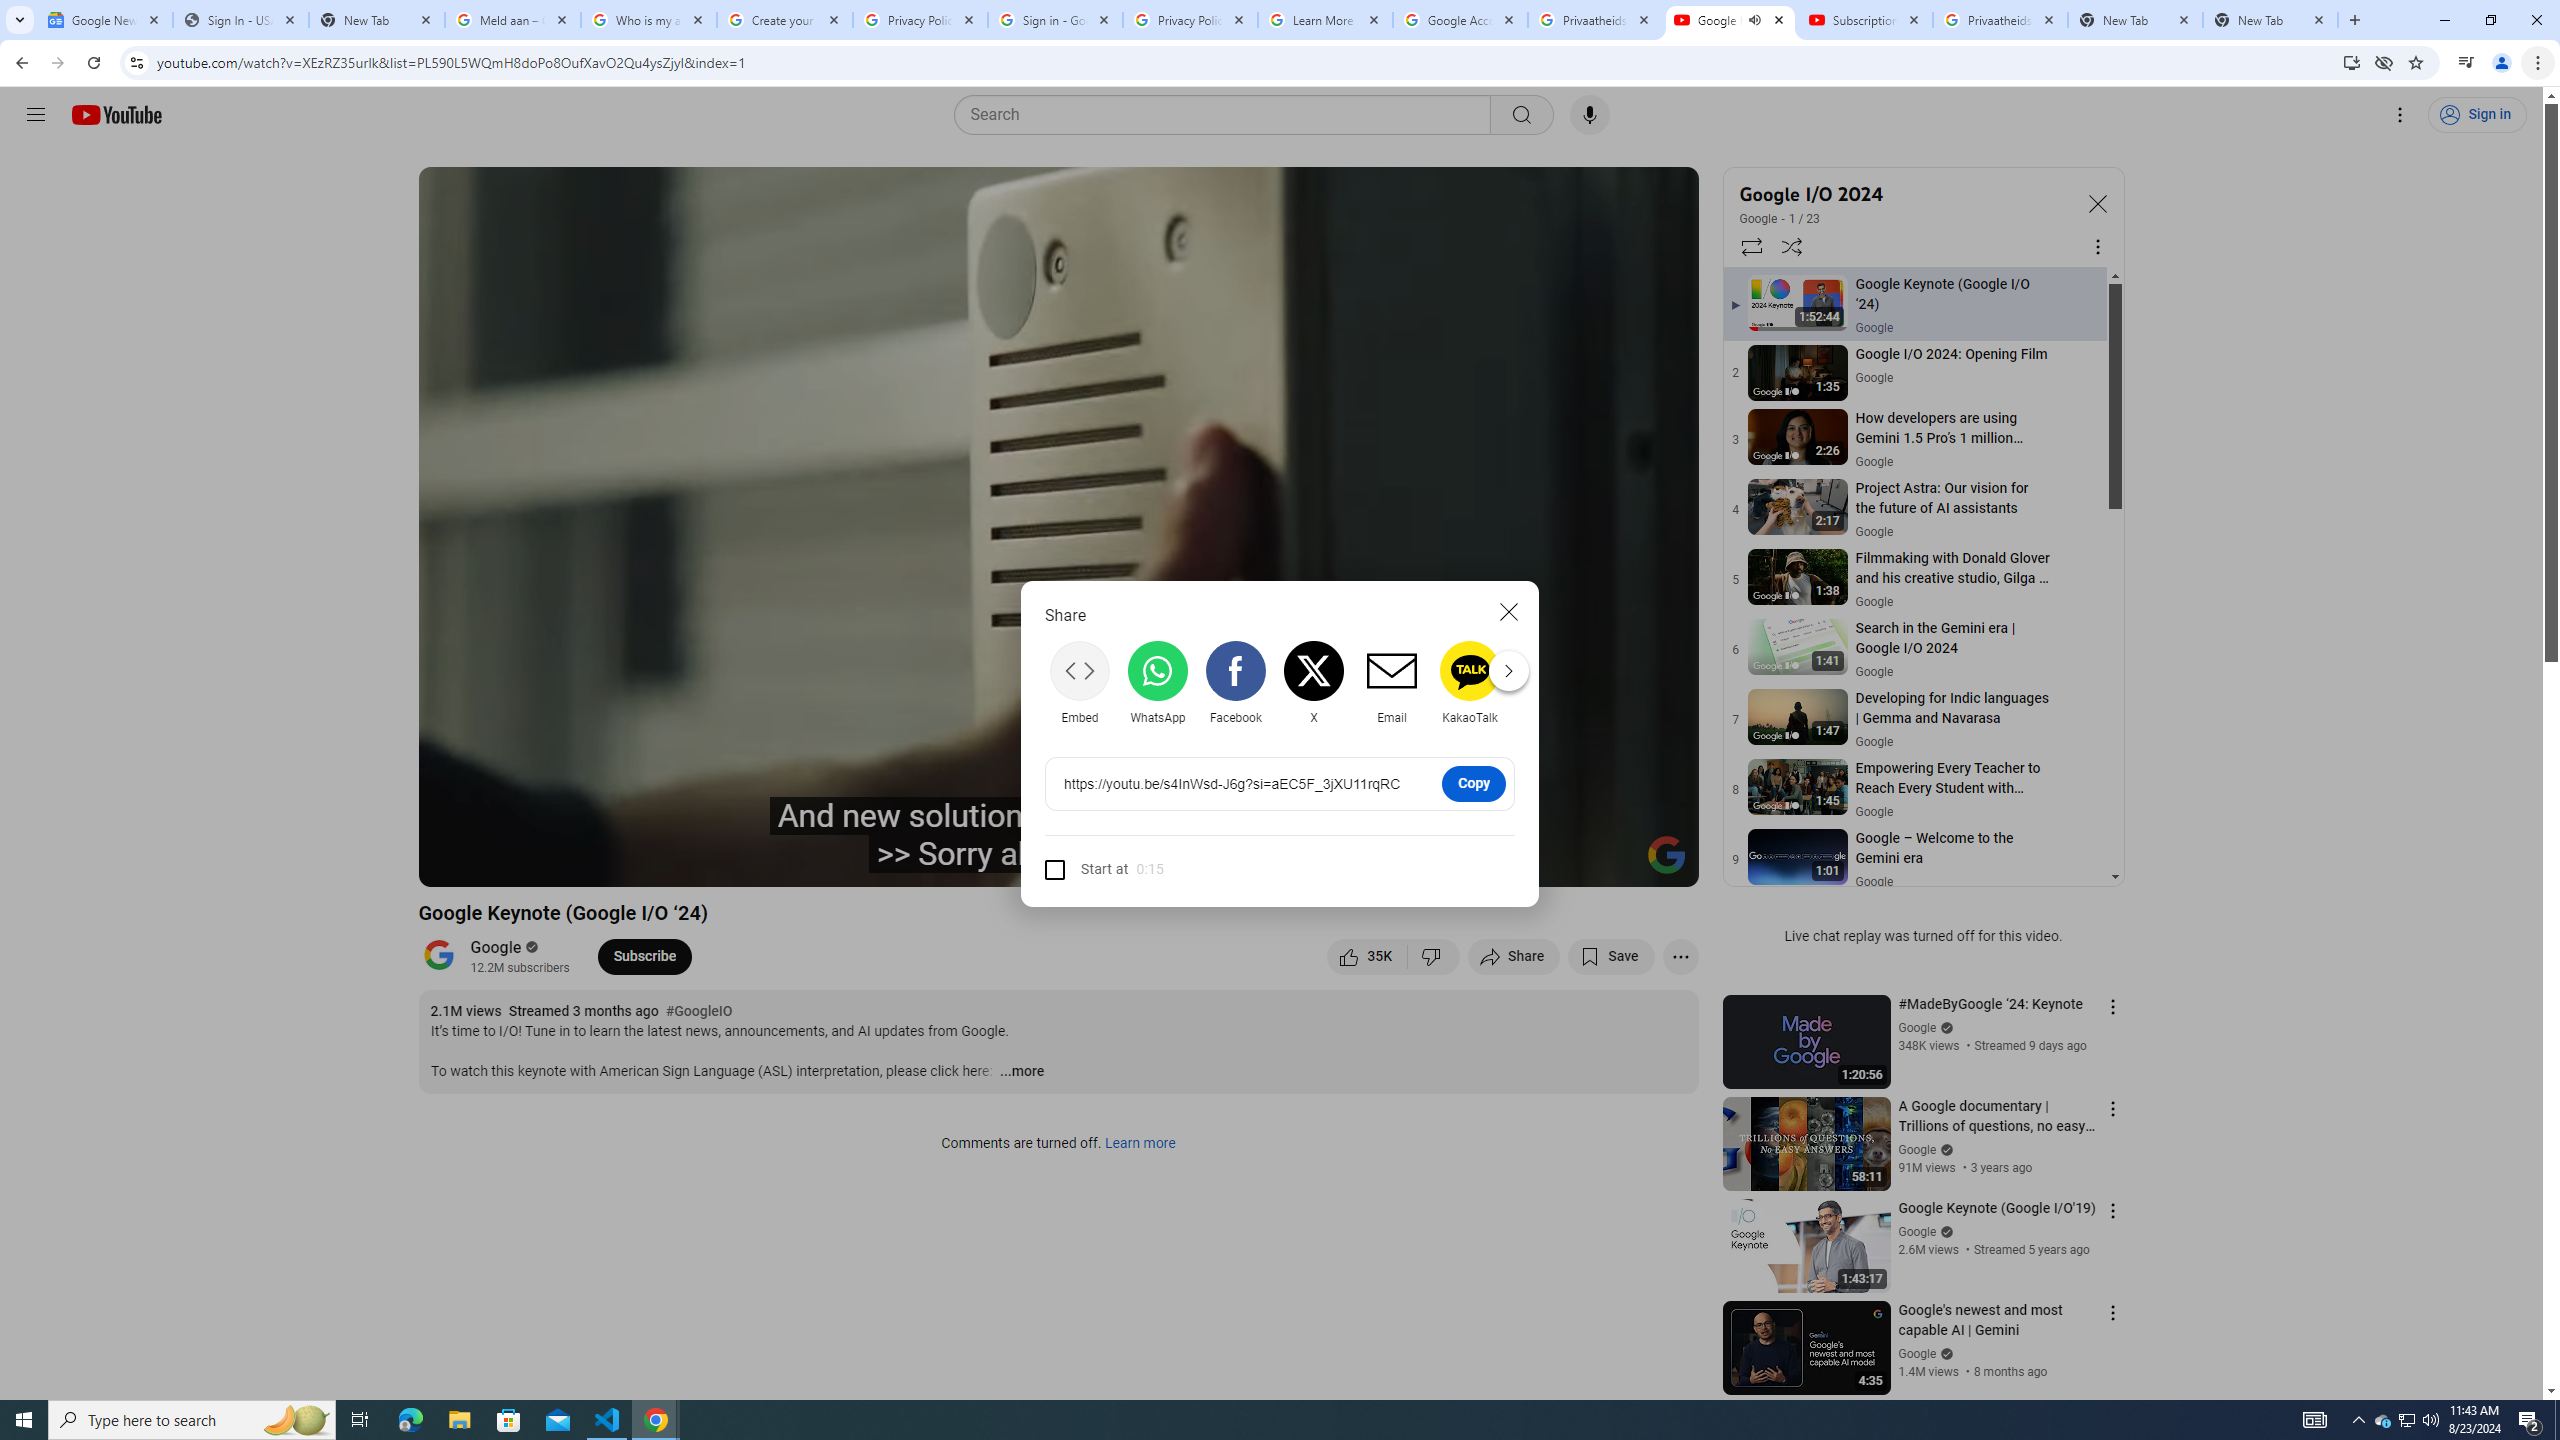  Describe the element at coordinates (1234, 682) in the screenshot. I see `Facebook` at that location.